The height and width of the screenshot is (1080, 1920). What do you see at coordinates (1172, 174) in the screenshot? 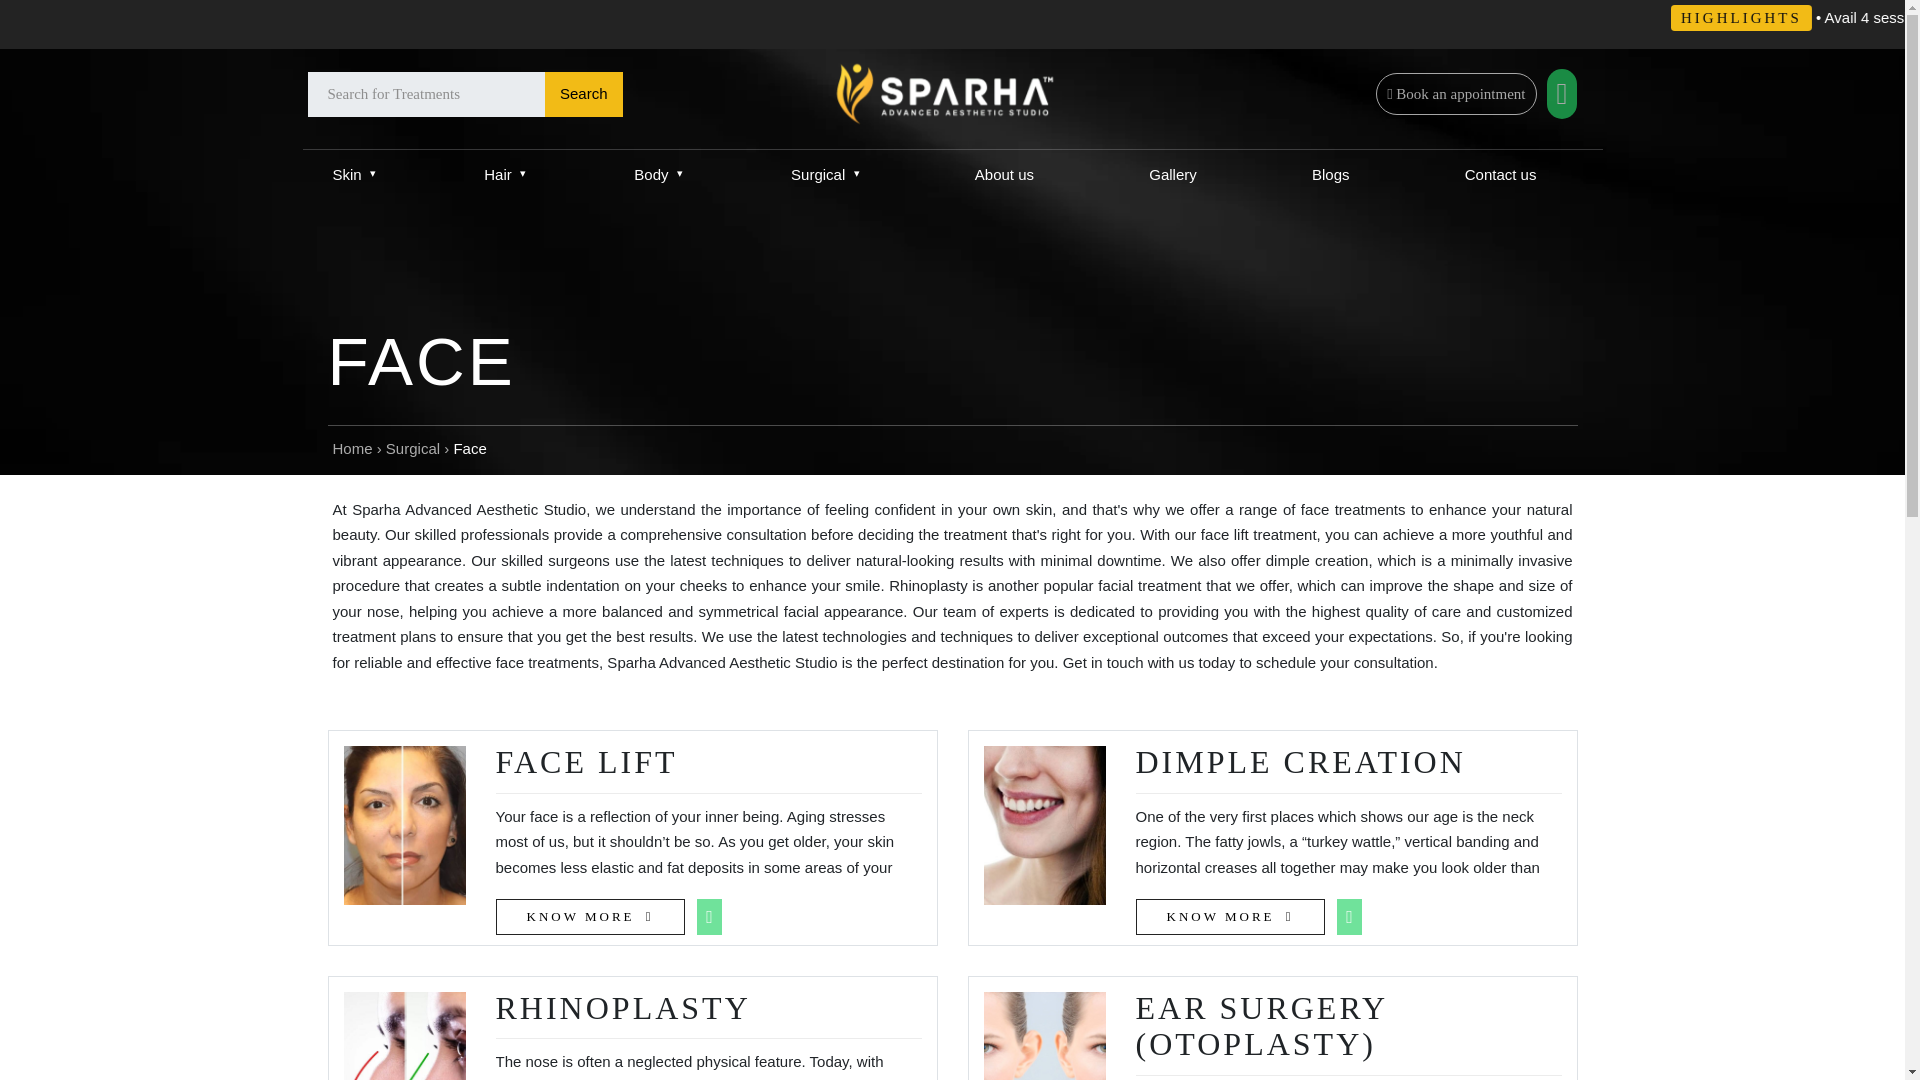
I see `Gallery` at bounding box center [1172, 174].